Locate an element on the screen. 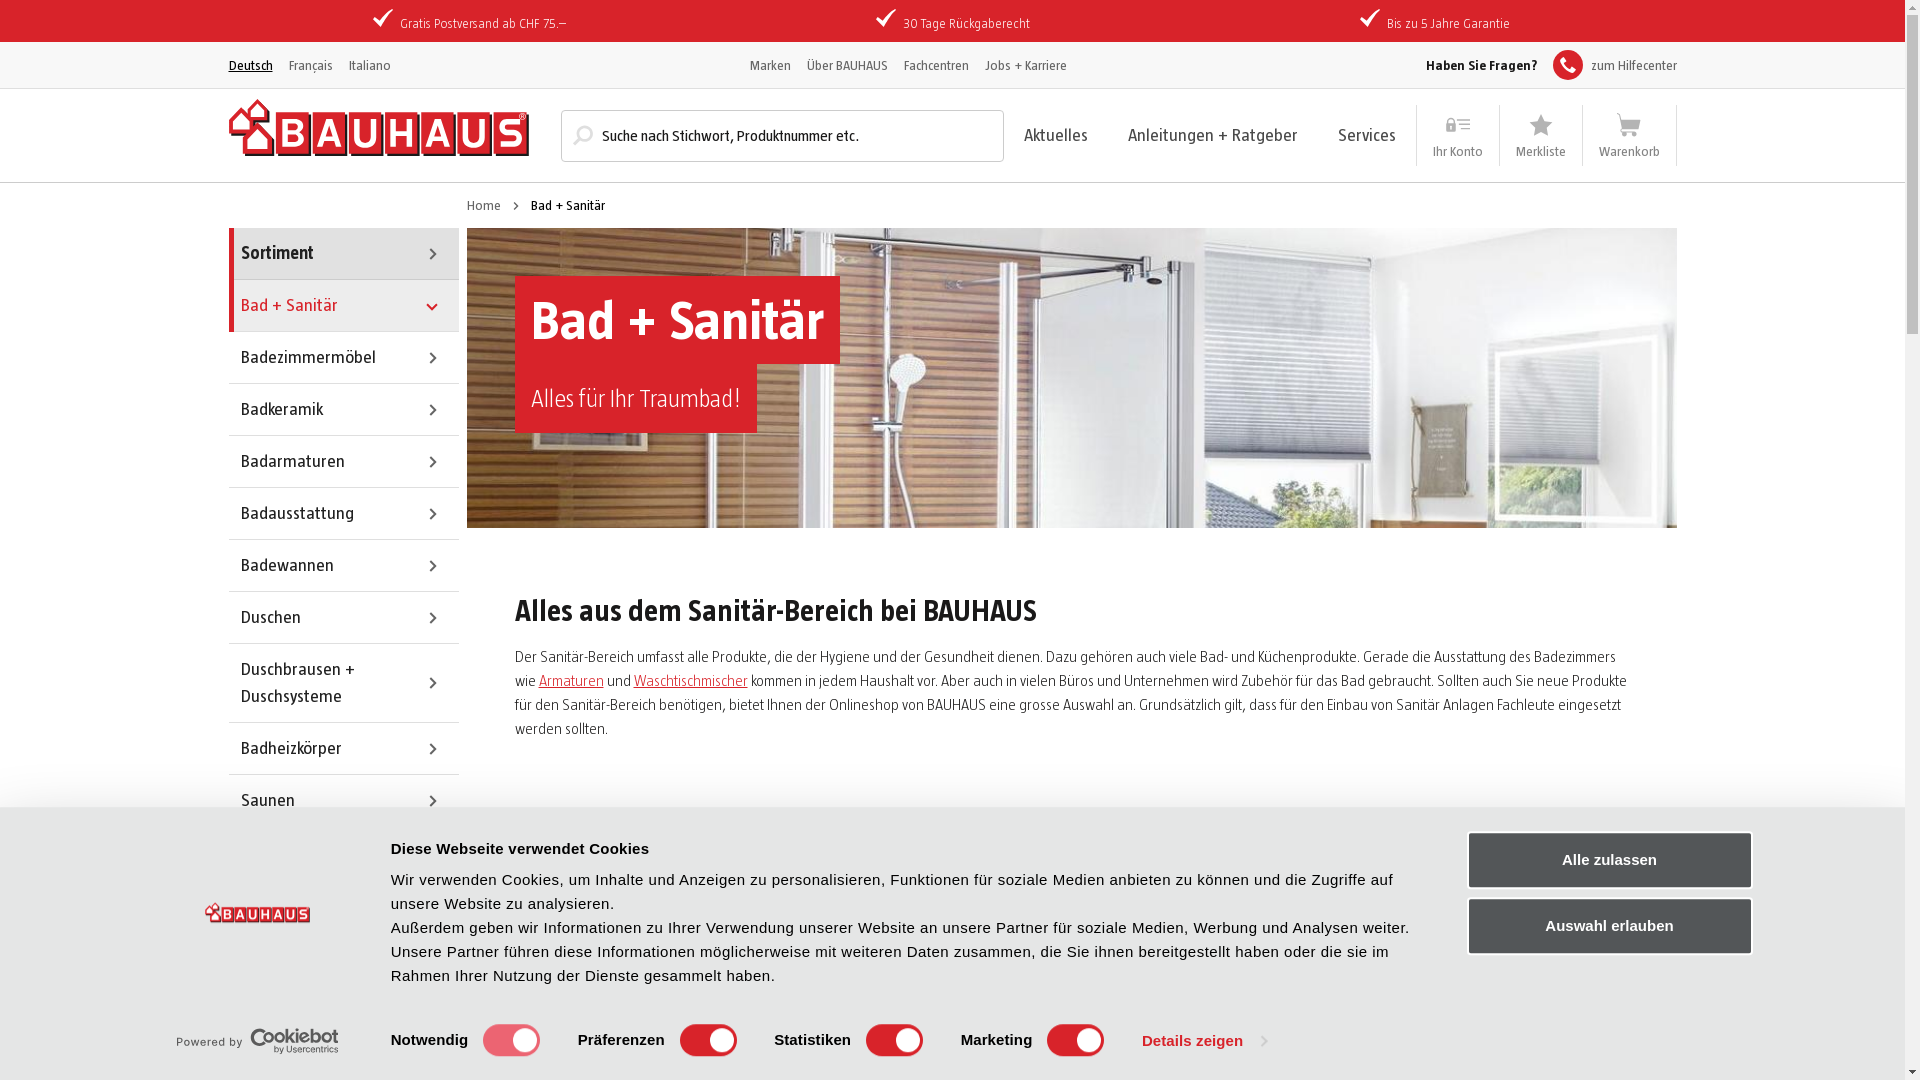  Merkliste is located at coordinates (1541, 136).